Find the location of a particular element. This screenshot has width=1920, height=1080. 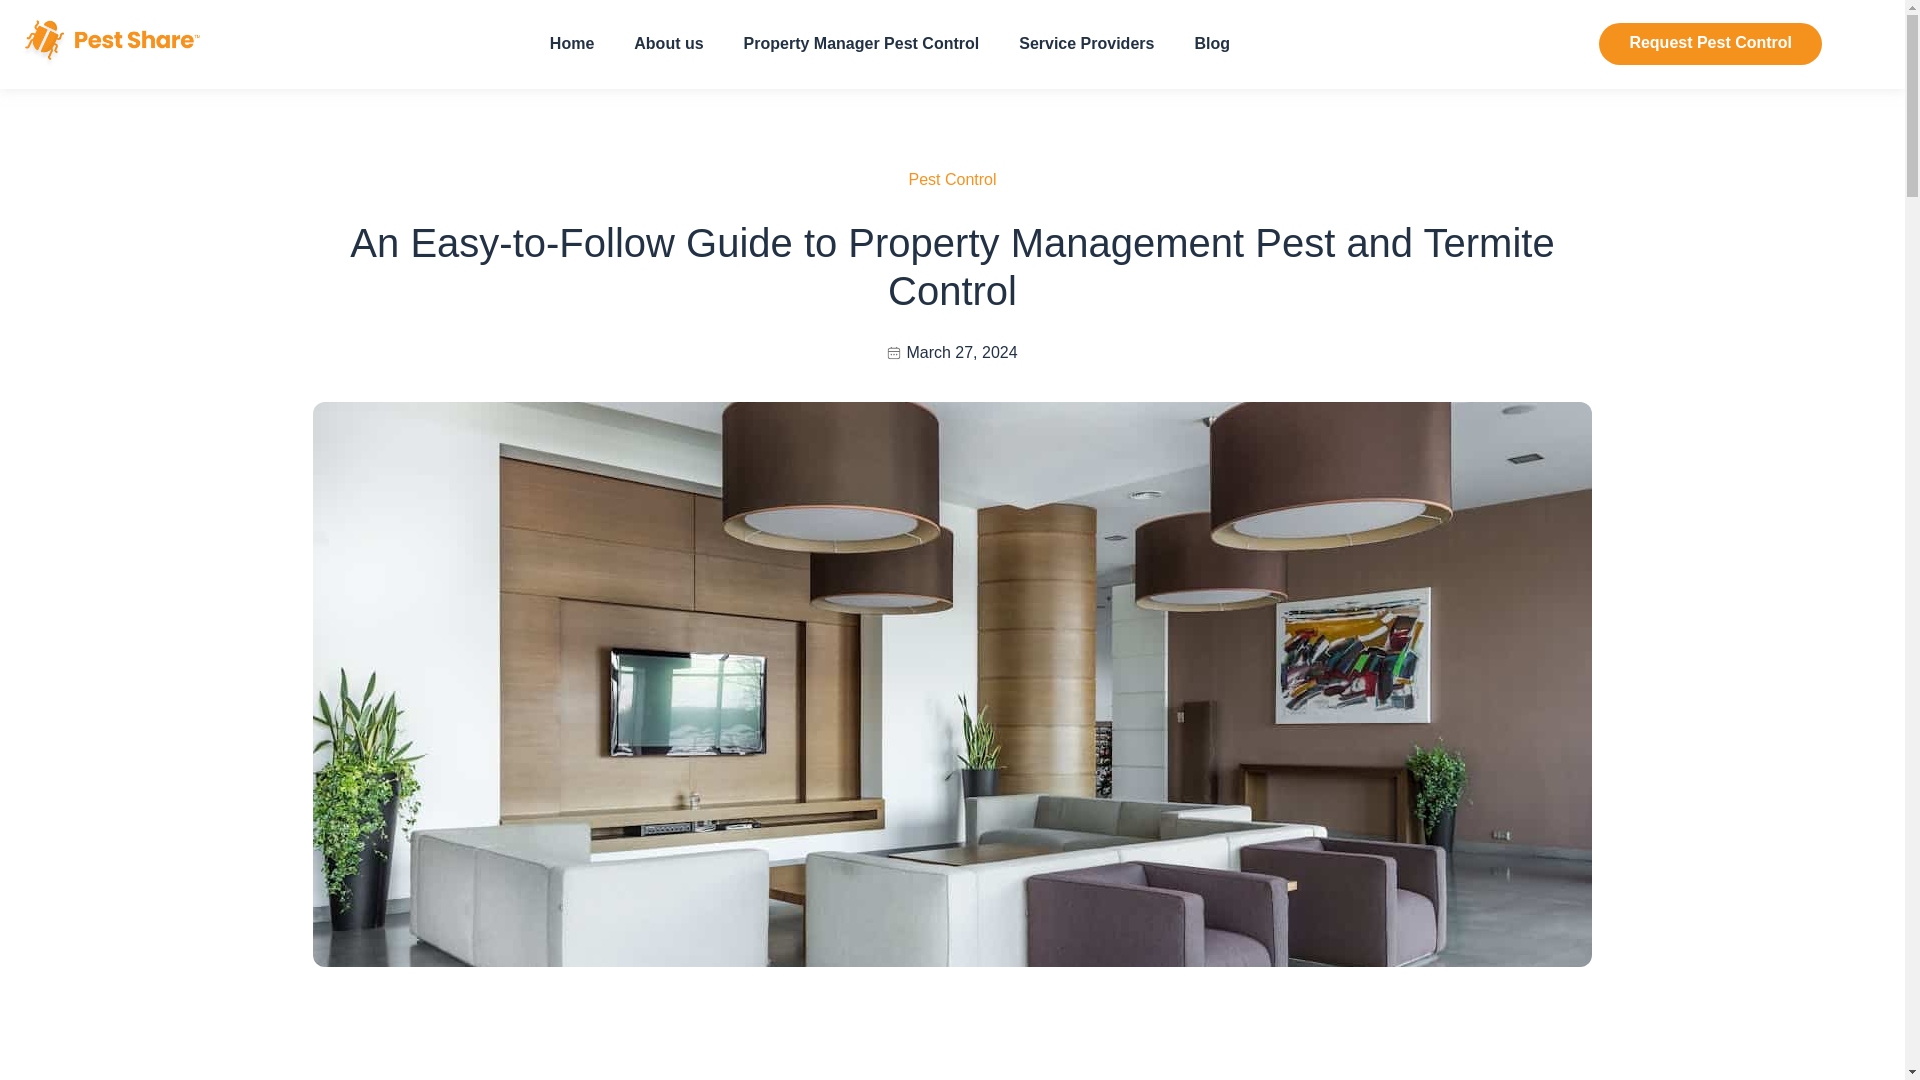

About us is located at coordinates (668, 43).